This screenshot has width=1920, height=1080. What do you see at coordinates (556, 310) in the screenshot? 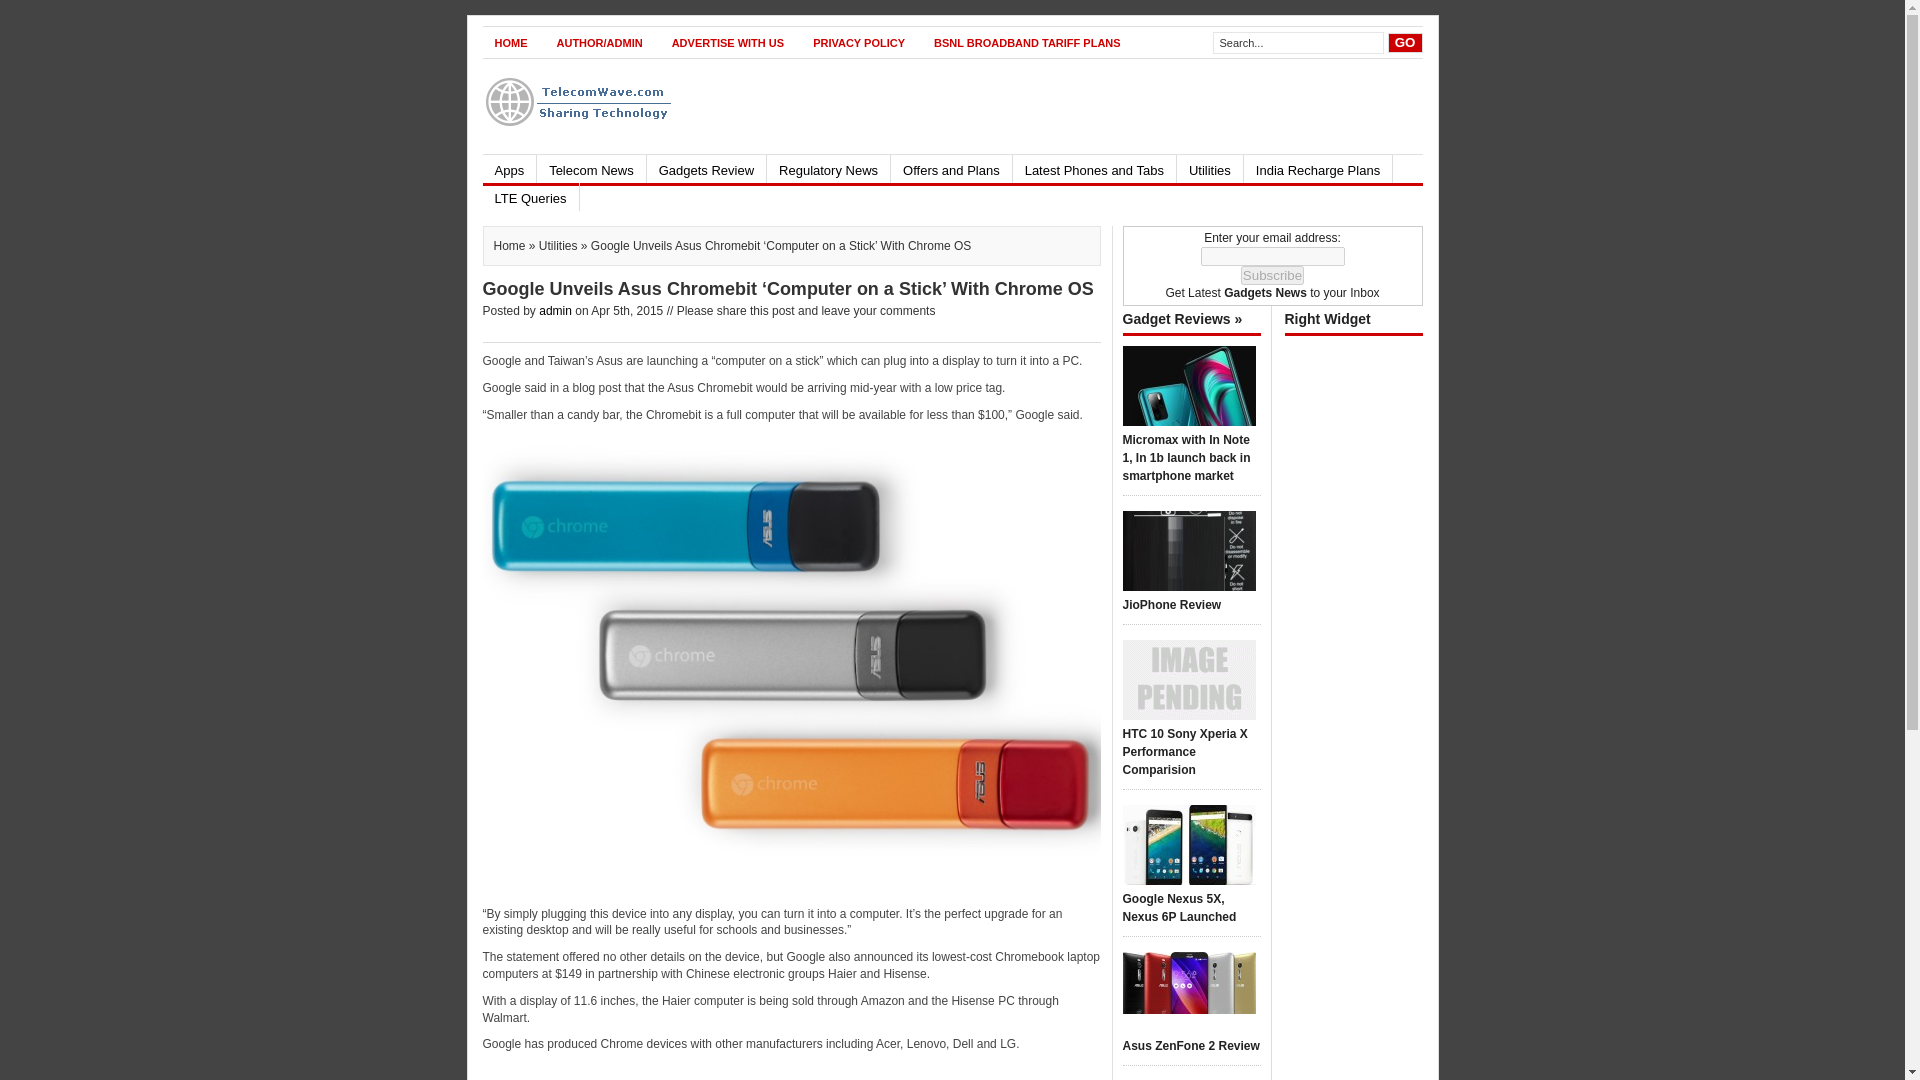
I see `Posts by admin` at bounding box center [556, 310].